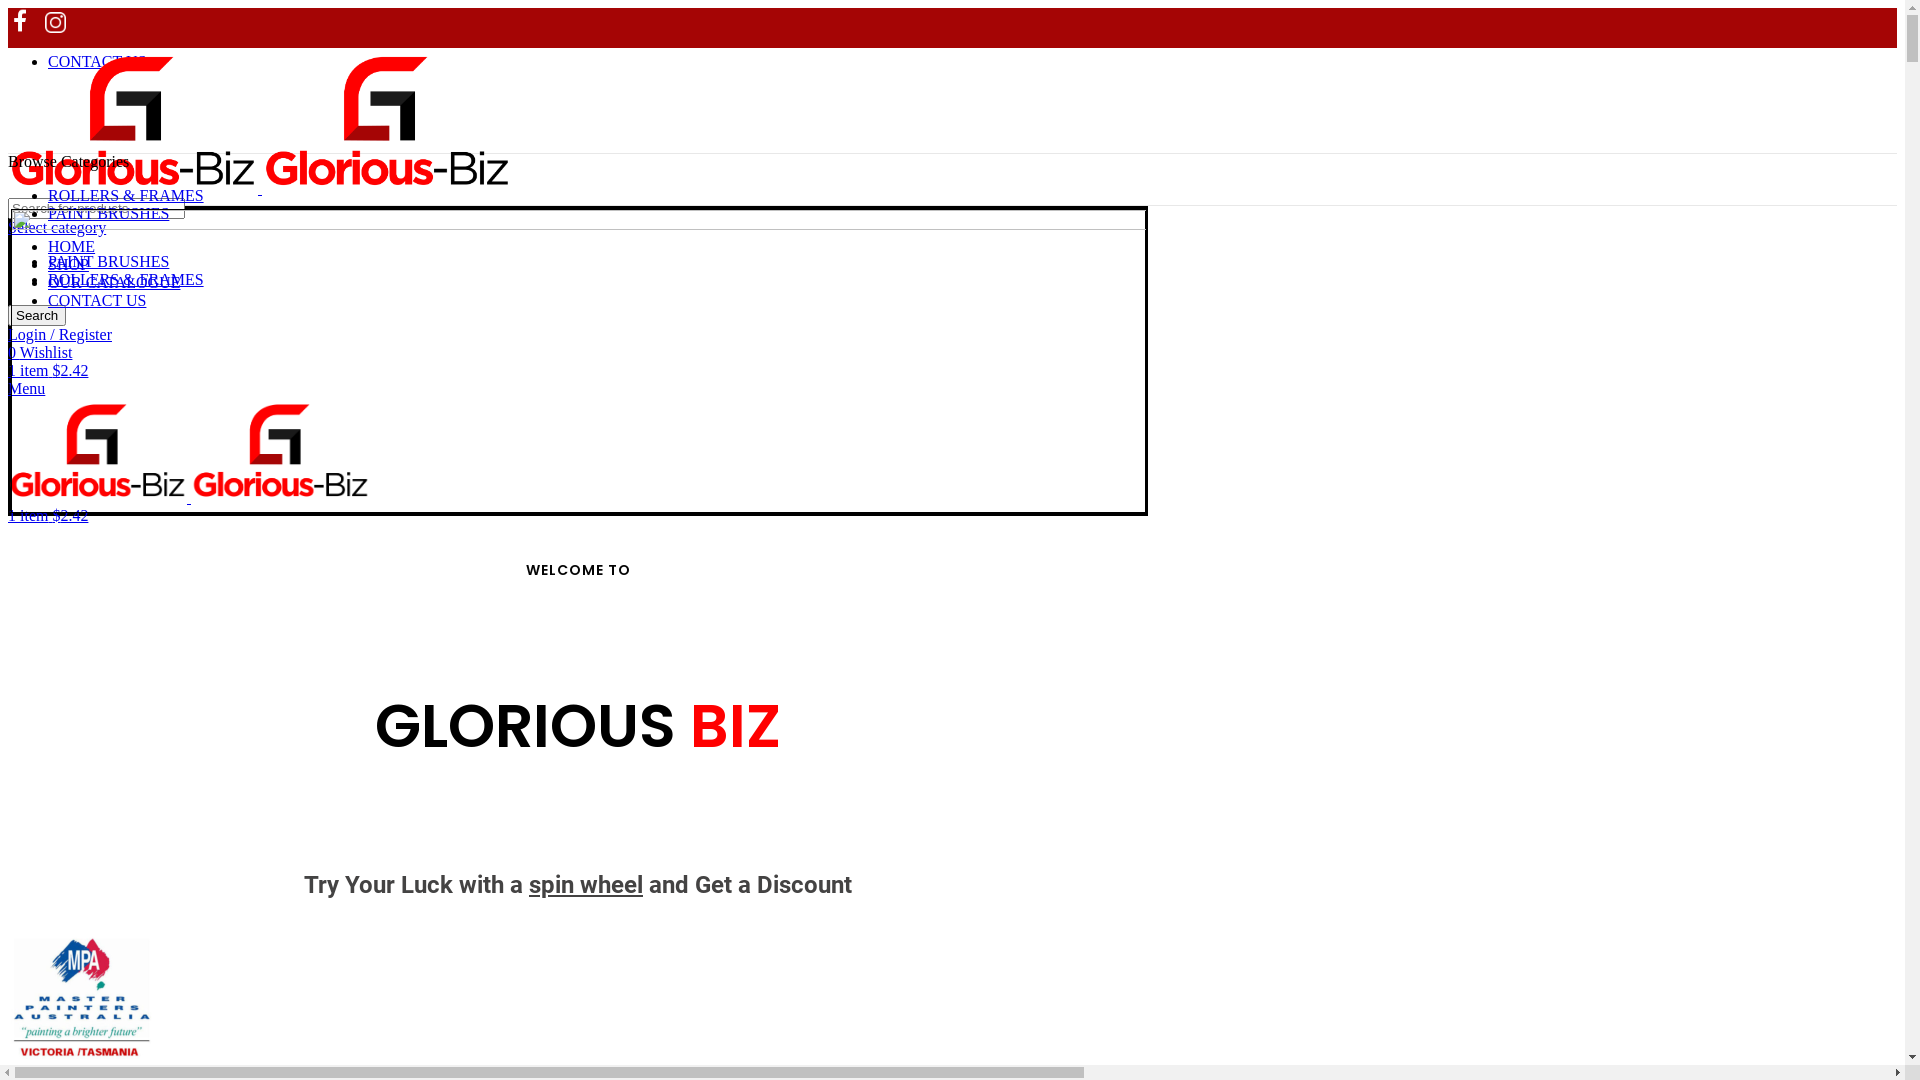 This screenshot has width=1920, height=1080. Describe the element at coordinates (108, 262) in the screenshot. I see `PAINT BRUSHES` at that location.